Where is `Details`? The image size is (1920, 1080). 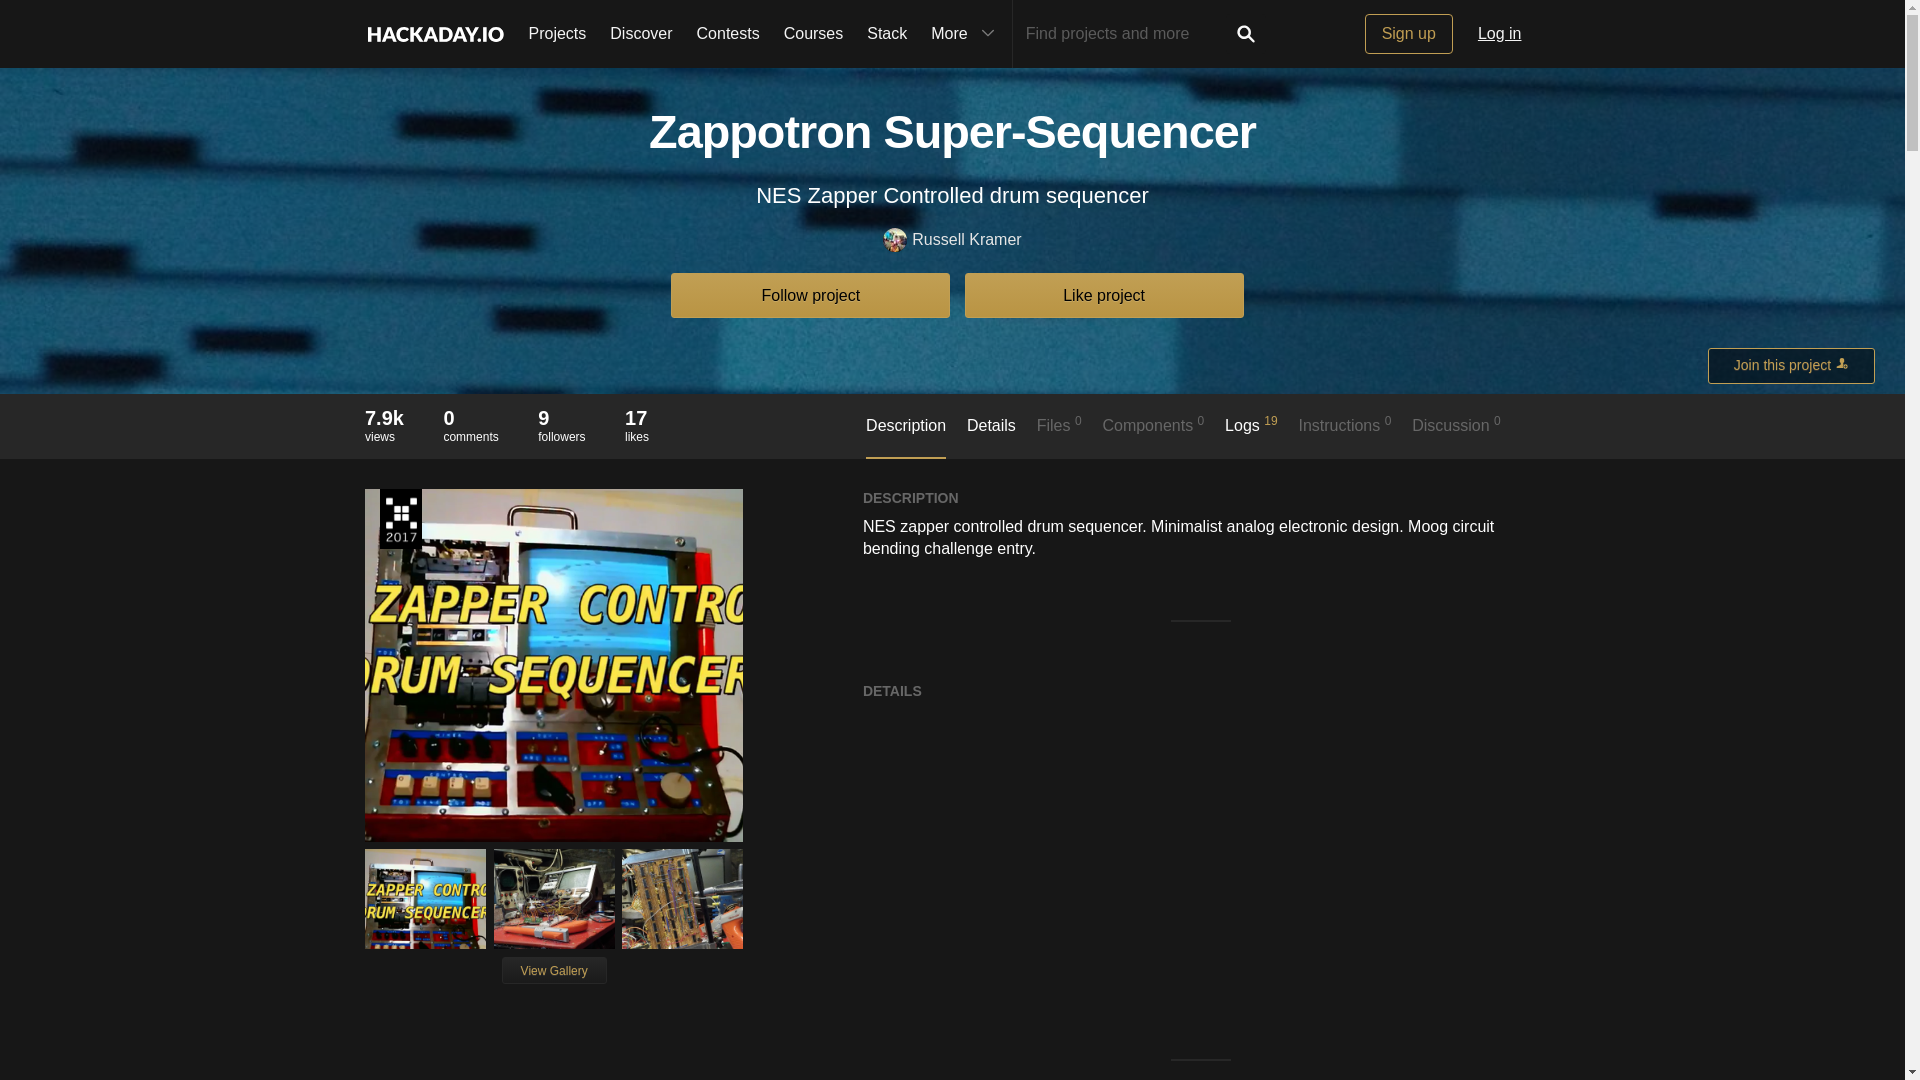
Details is located at coordinates (991, 435).